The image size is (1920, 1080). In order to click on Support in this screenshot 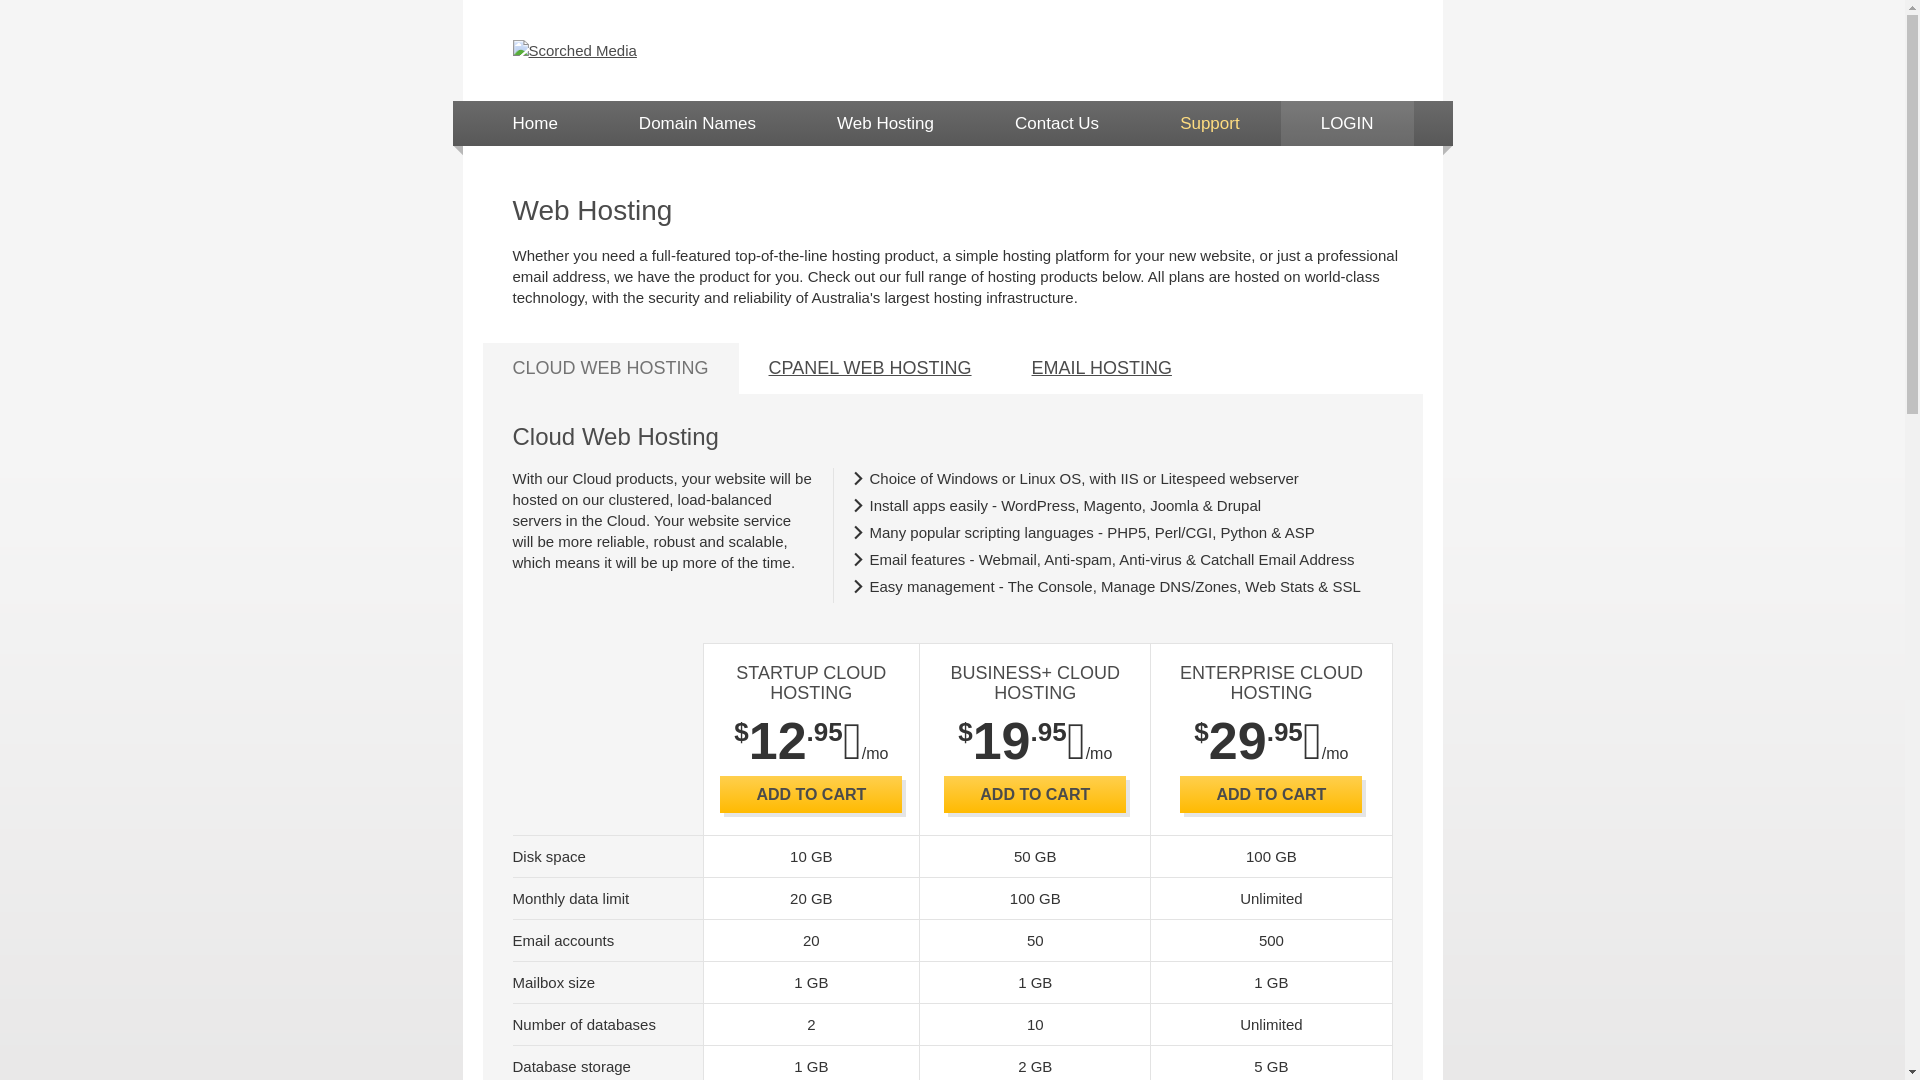, I will do `click(1210, 124)`.